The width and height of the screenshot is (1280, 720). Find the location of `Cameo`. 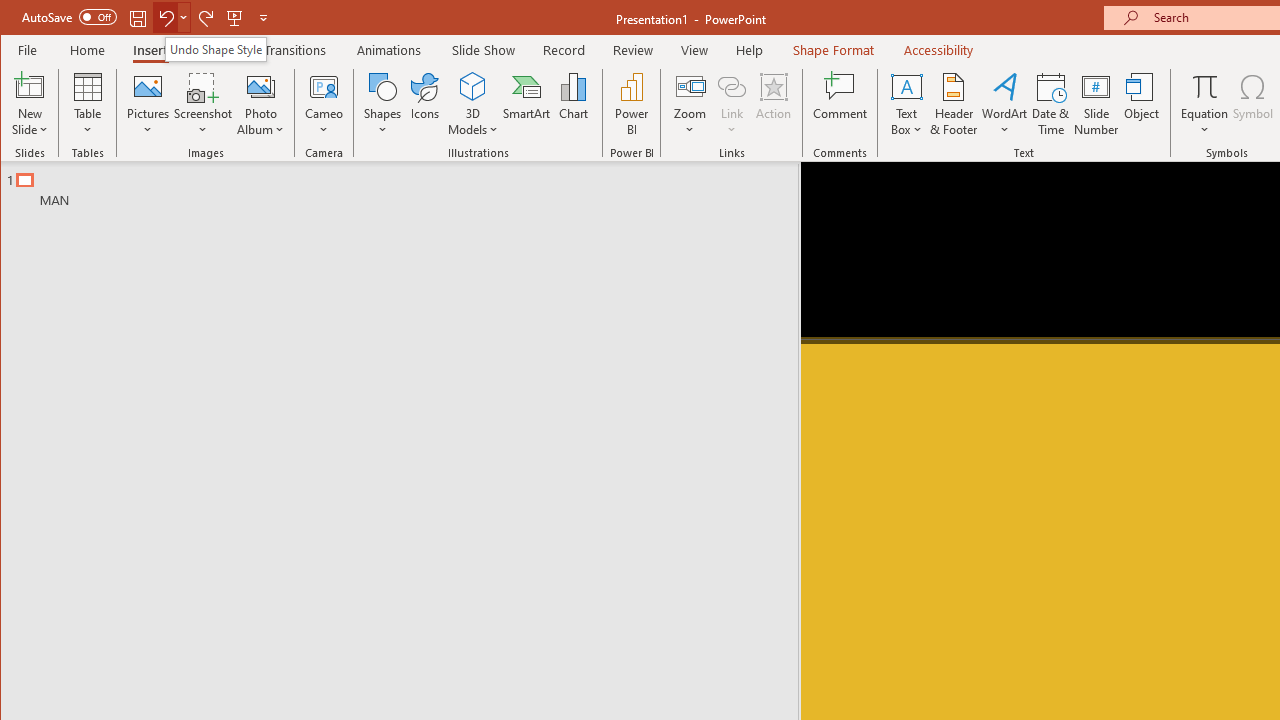

Cameo is located at coordinates (324, 86).